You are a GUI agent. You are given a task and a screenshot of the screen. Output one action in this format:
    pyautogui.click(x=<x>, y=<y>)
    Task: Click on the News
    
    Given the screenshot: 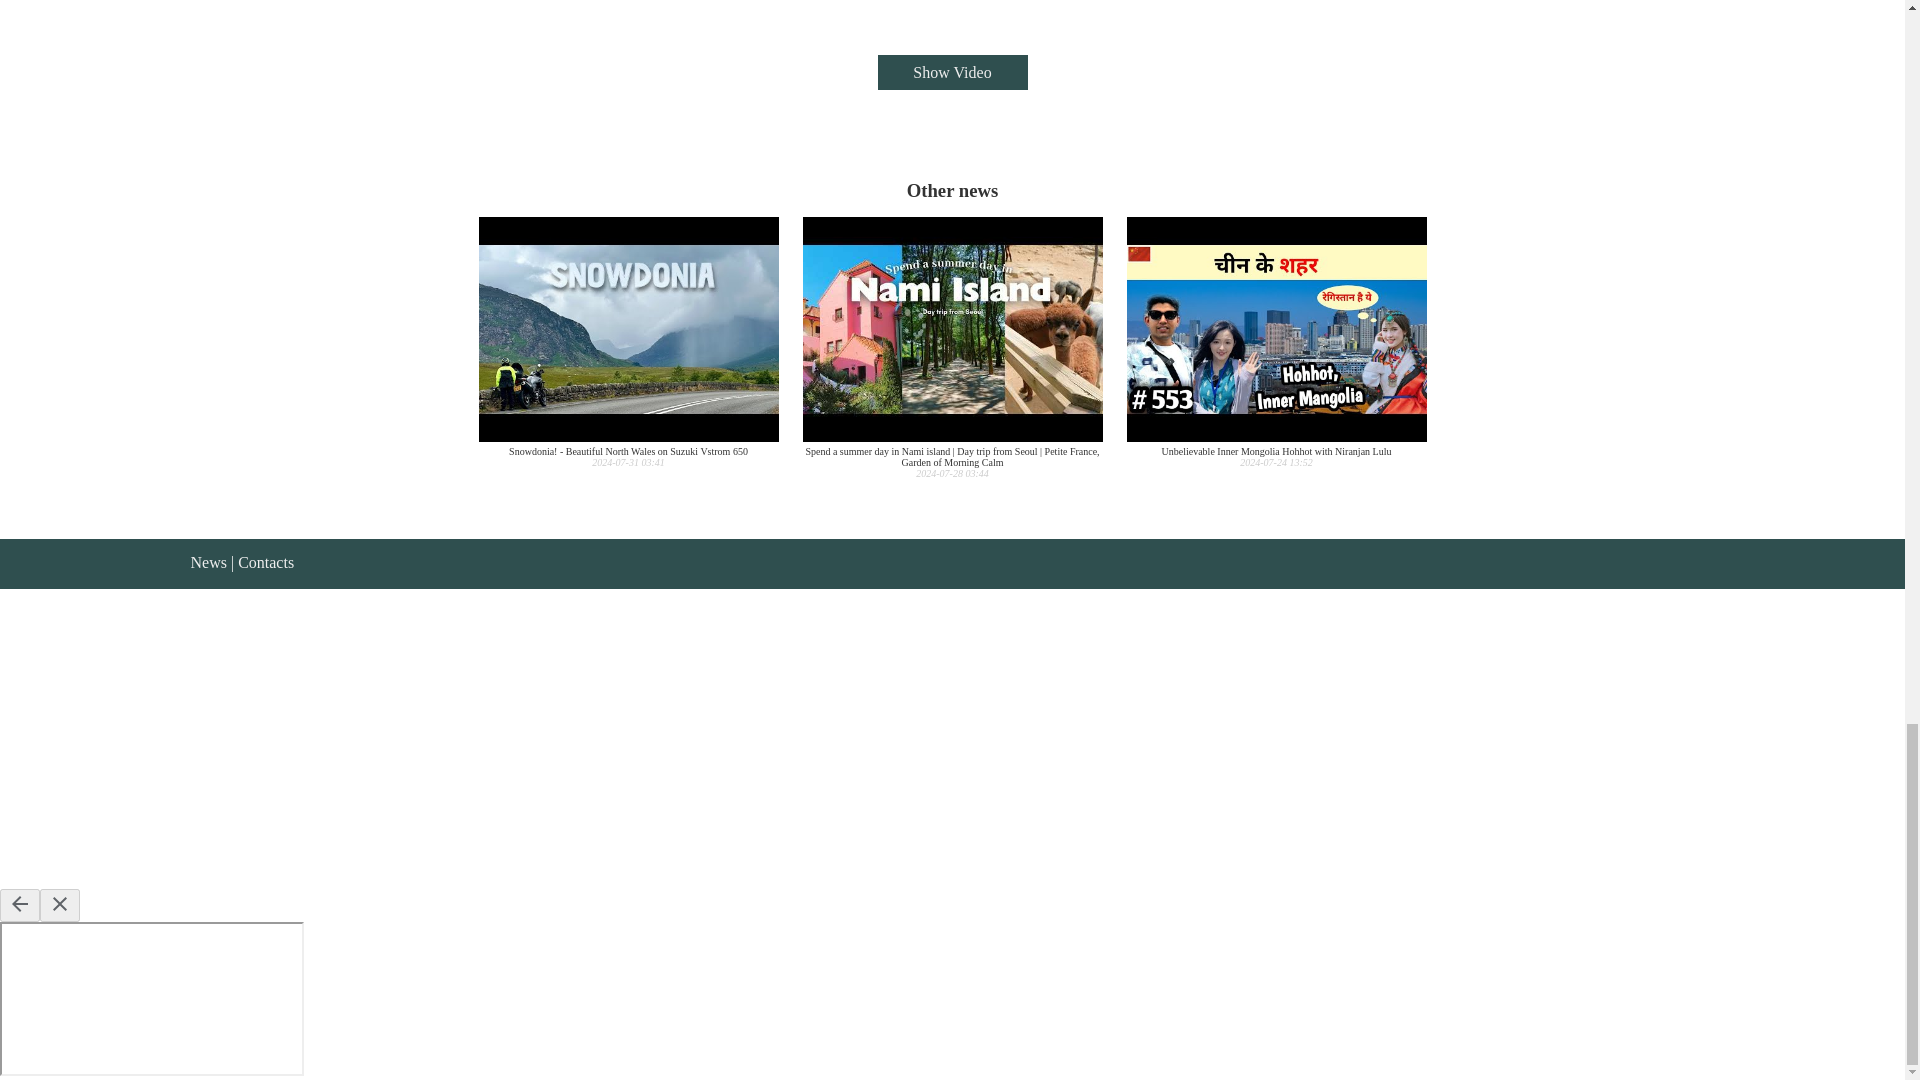 What is the action you would take?
    pyautogui.click(x=208, y=562)
    